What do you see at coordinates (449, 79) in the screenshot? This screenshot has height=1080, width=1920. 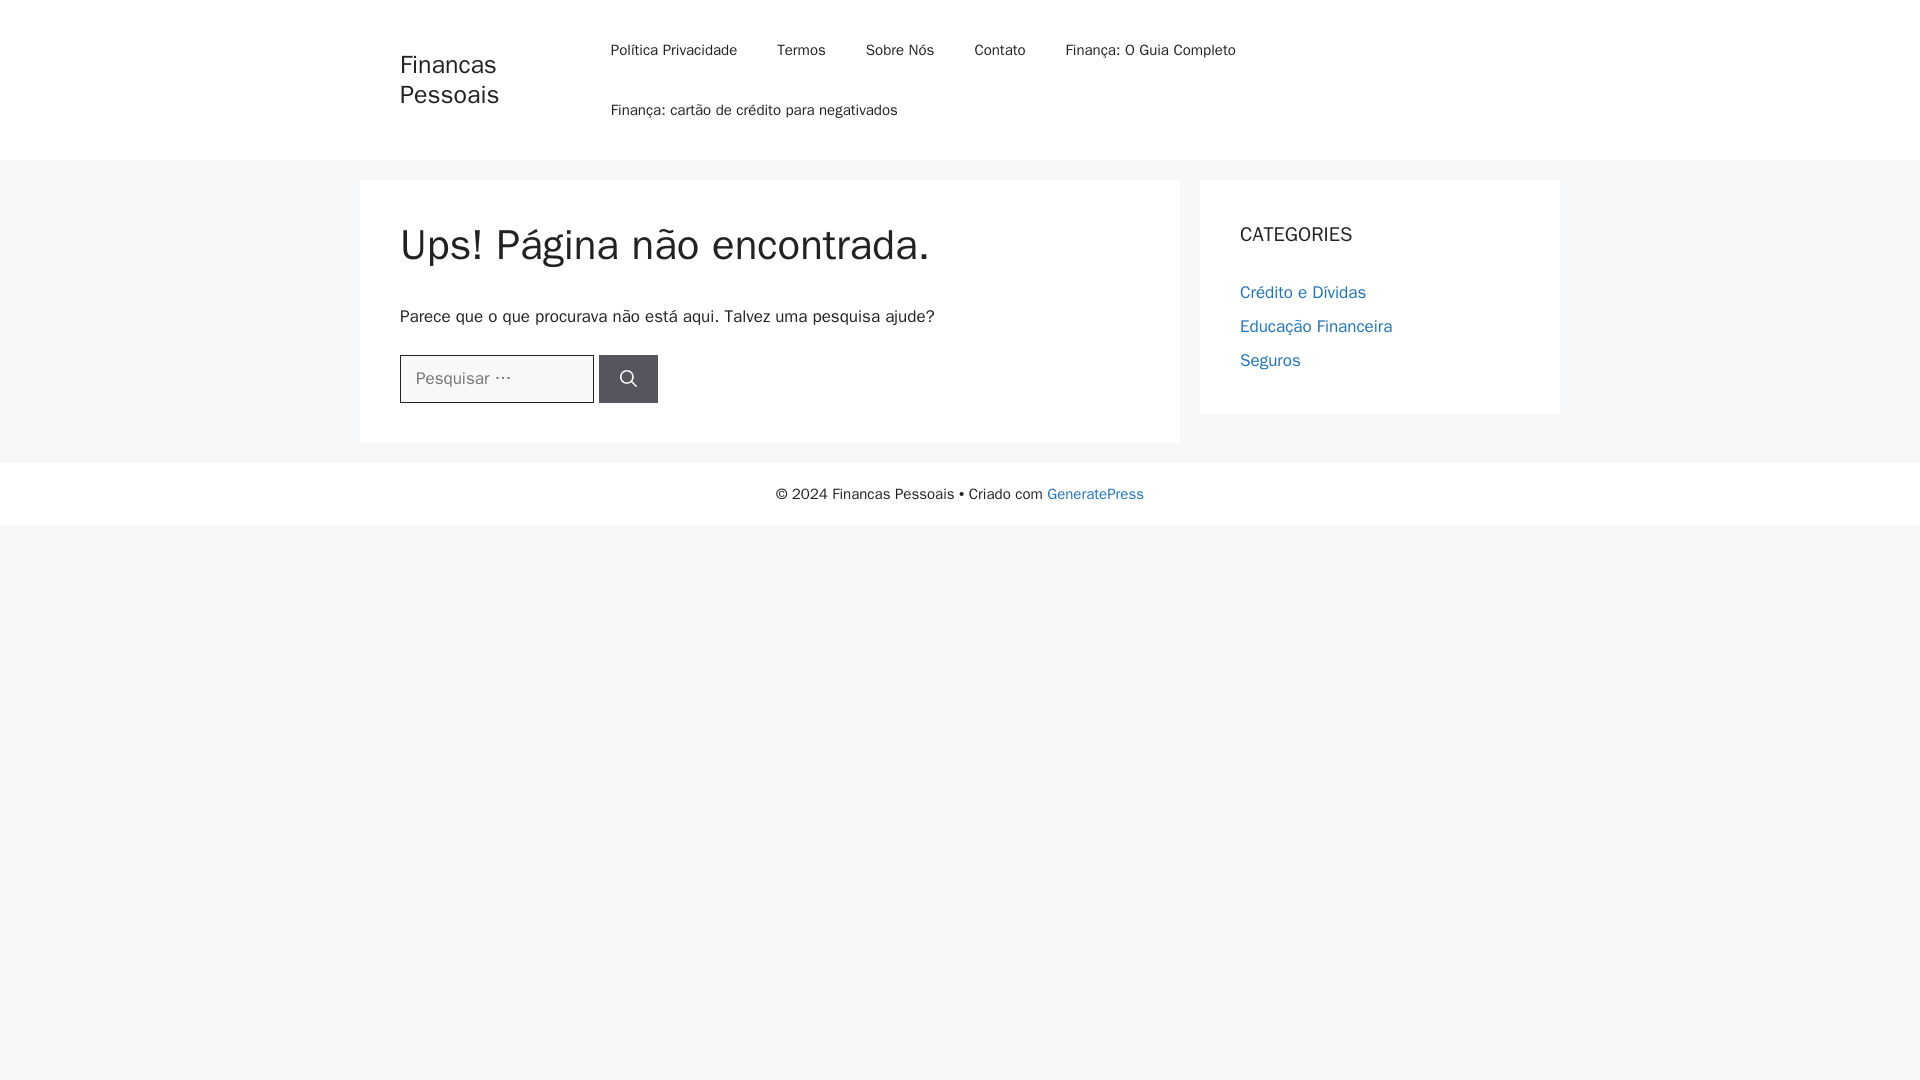 I see `Financas Pessoais` at bounding box center [449, 79].